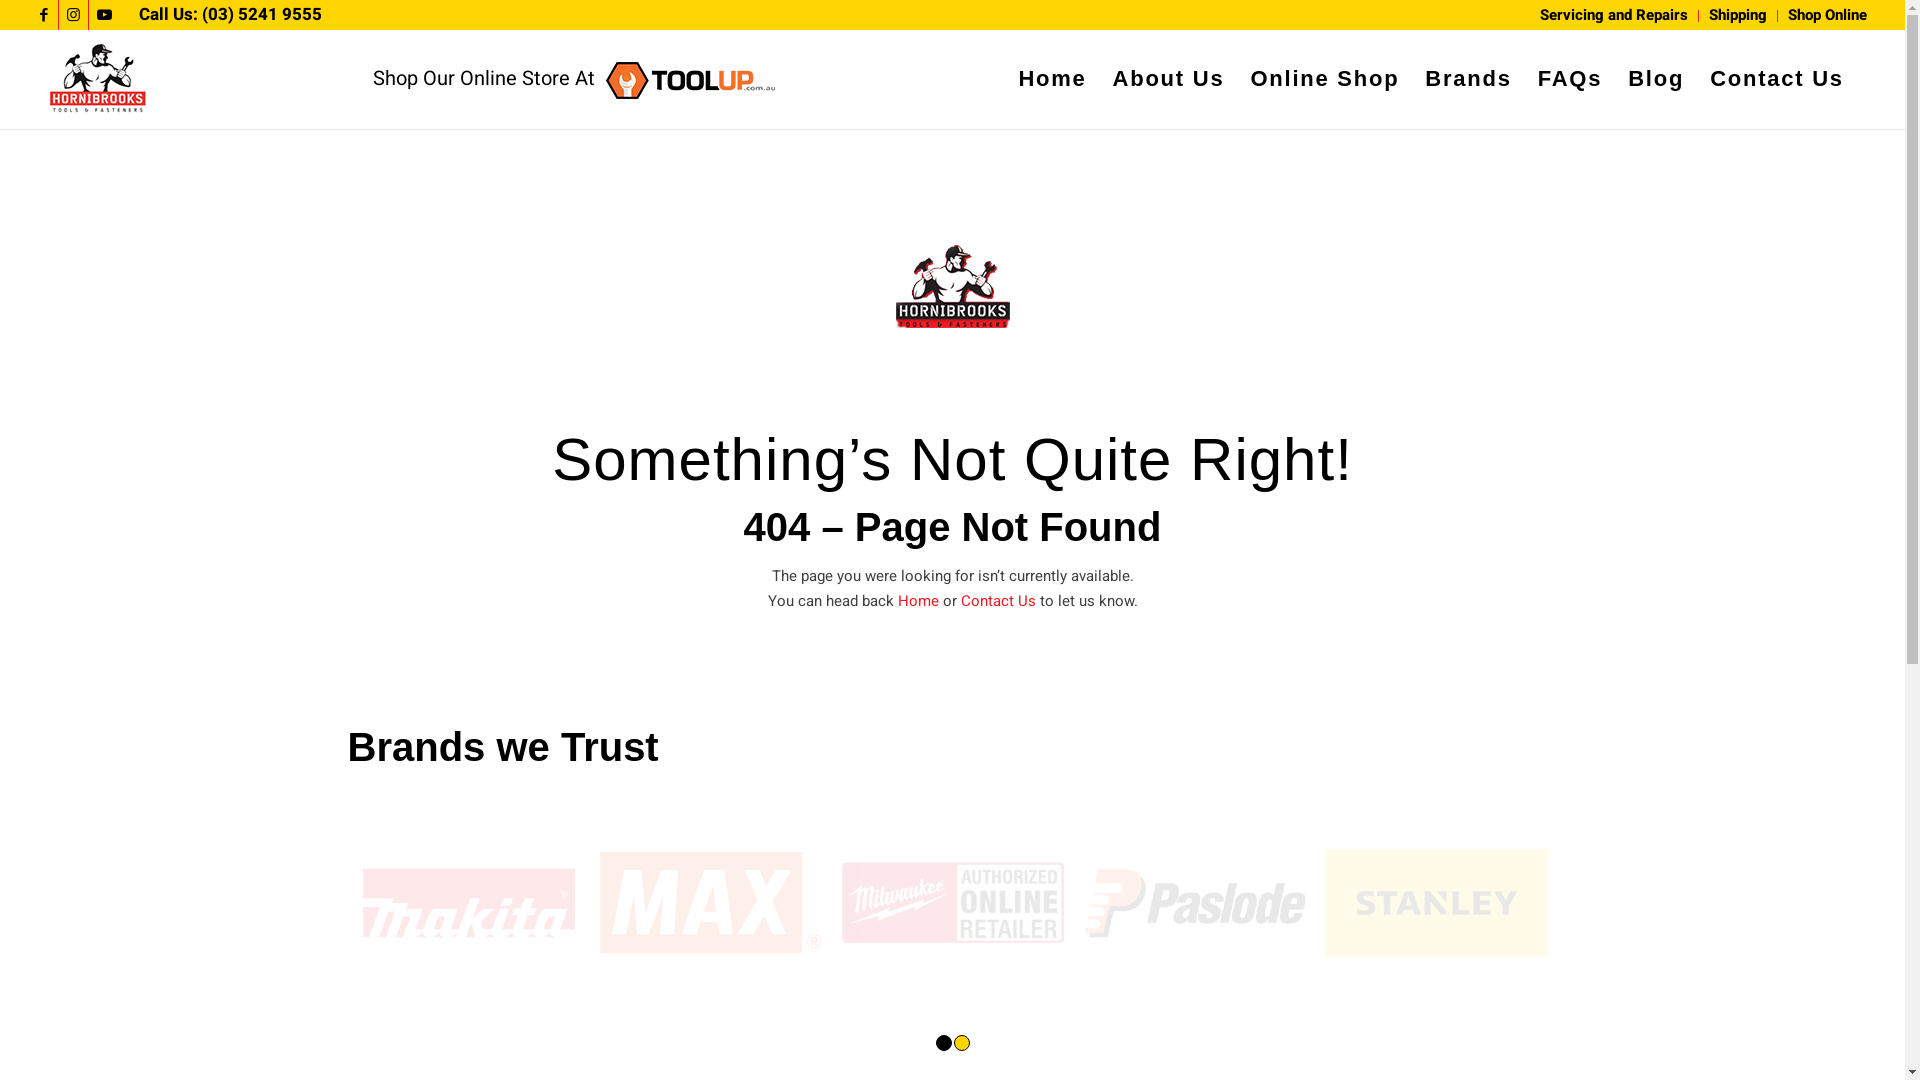  I want to click on Contact Us, so click(998, 601).